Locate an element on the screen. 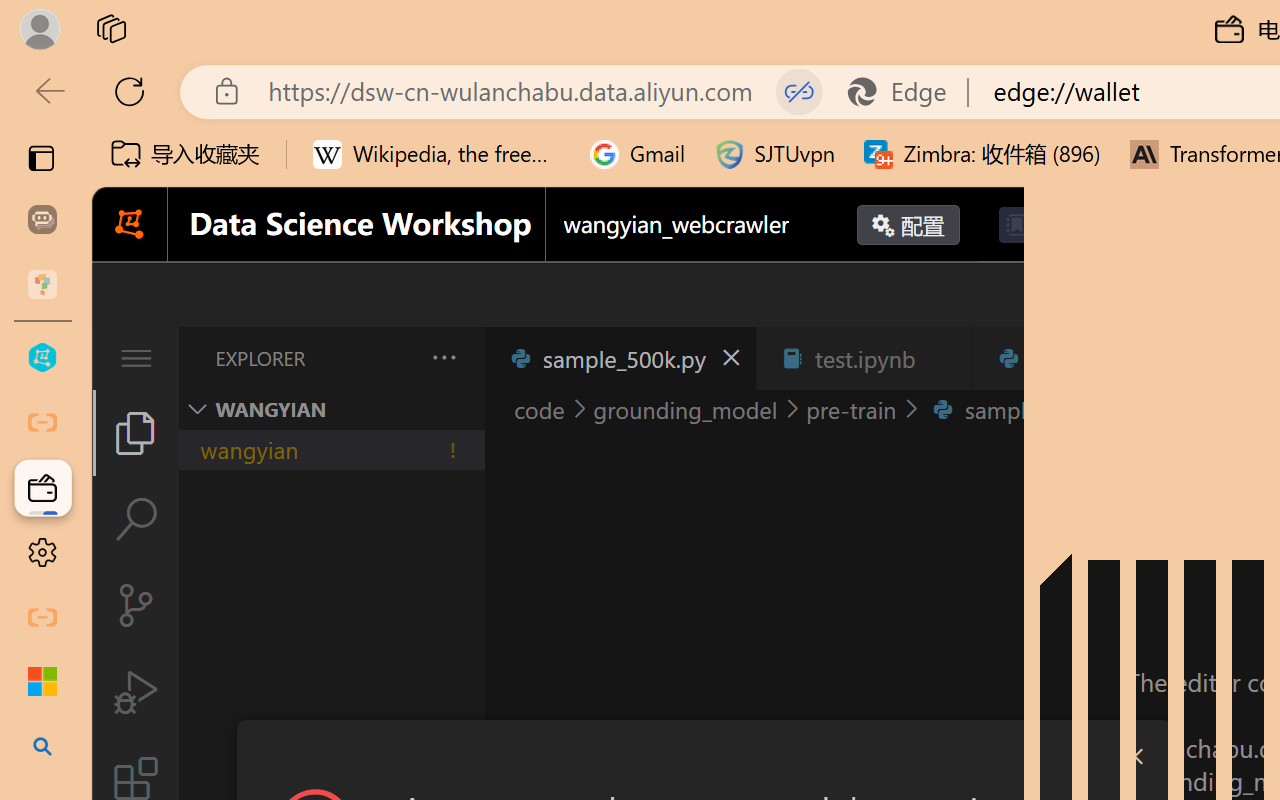 This screenshot has height=800, width=1280. test.ipynb is located at coordinates (864, 358).